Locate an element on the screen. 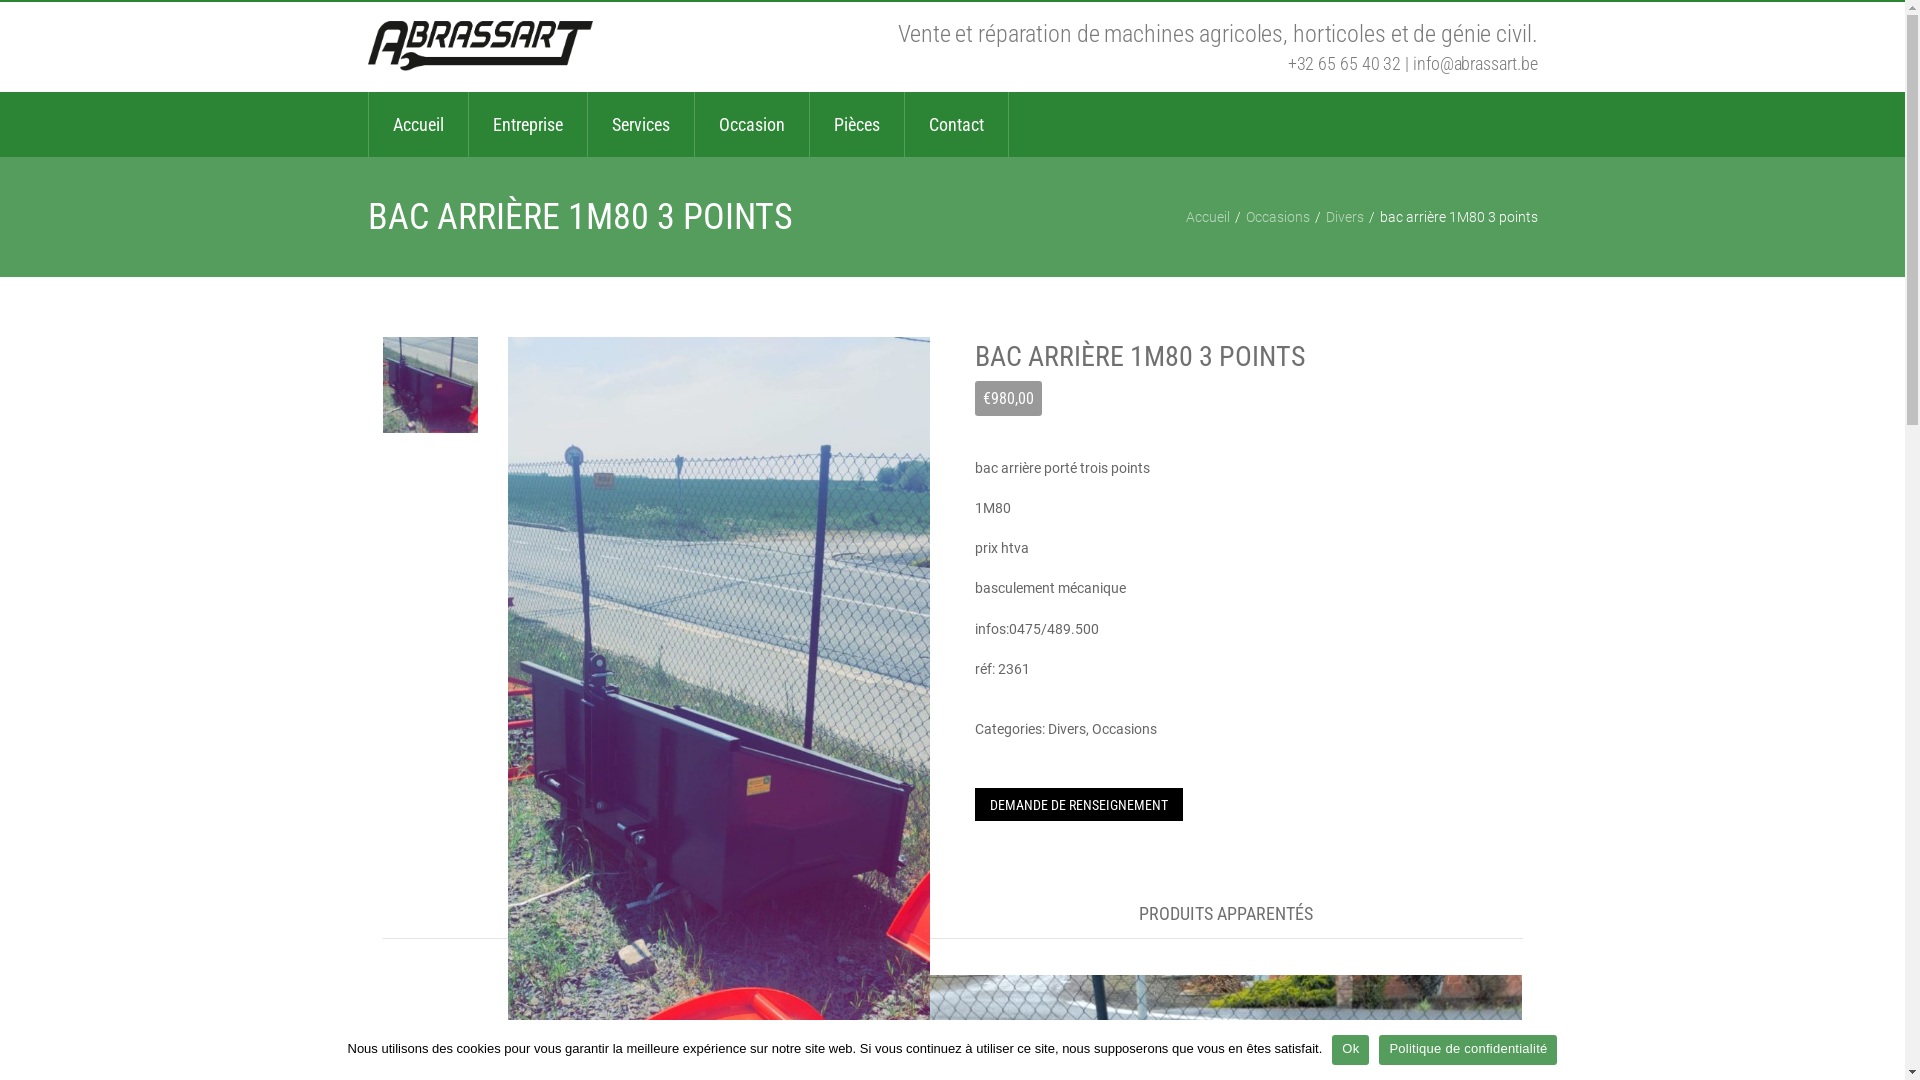 Image resolution: width=1920 pixels, height=1080 pixels. Contact is located at coordinates (956, 124).